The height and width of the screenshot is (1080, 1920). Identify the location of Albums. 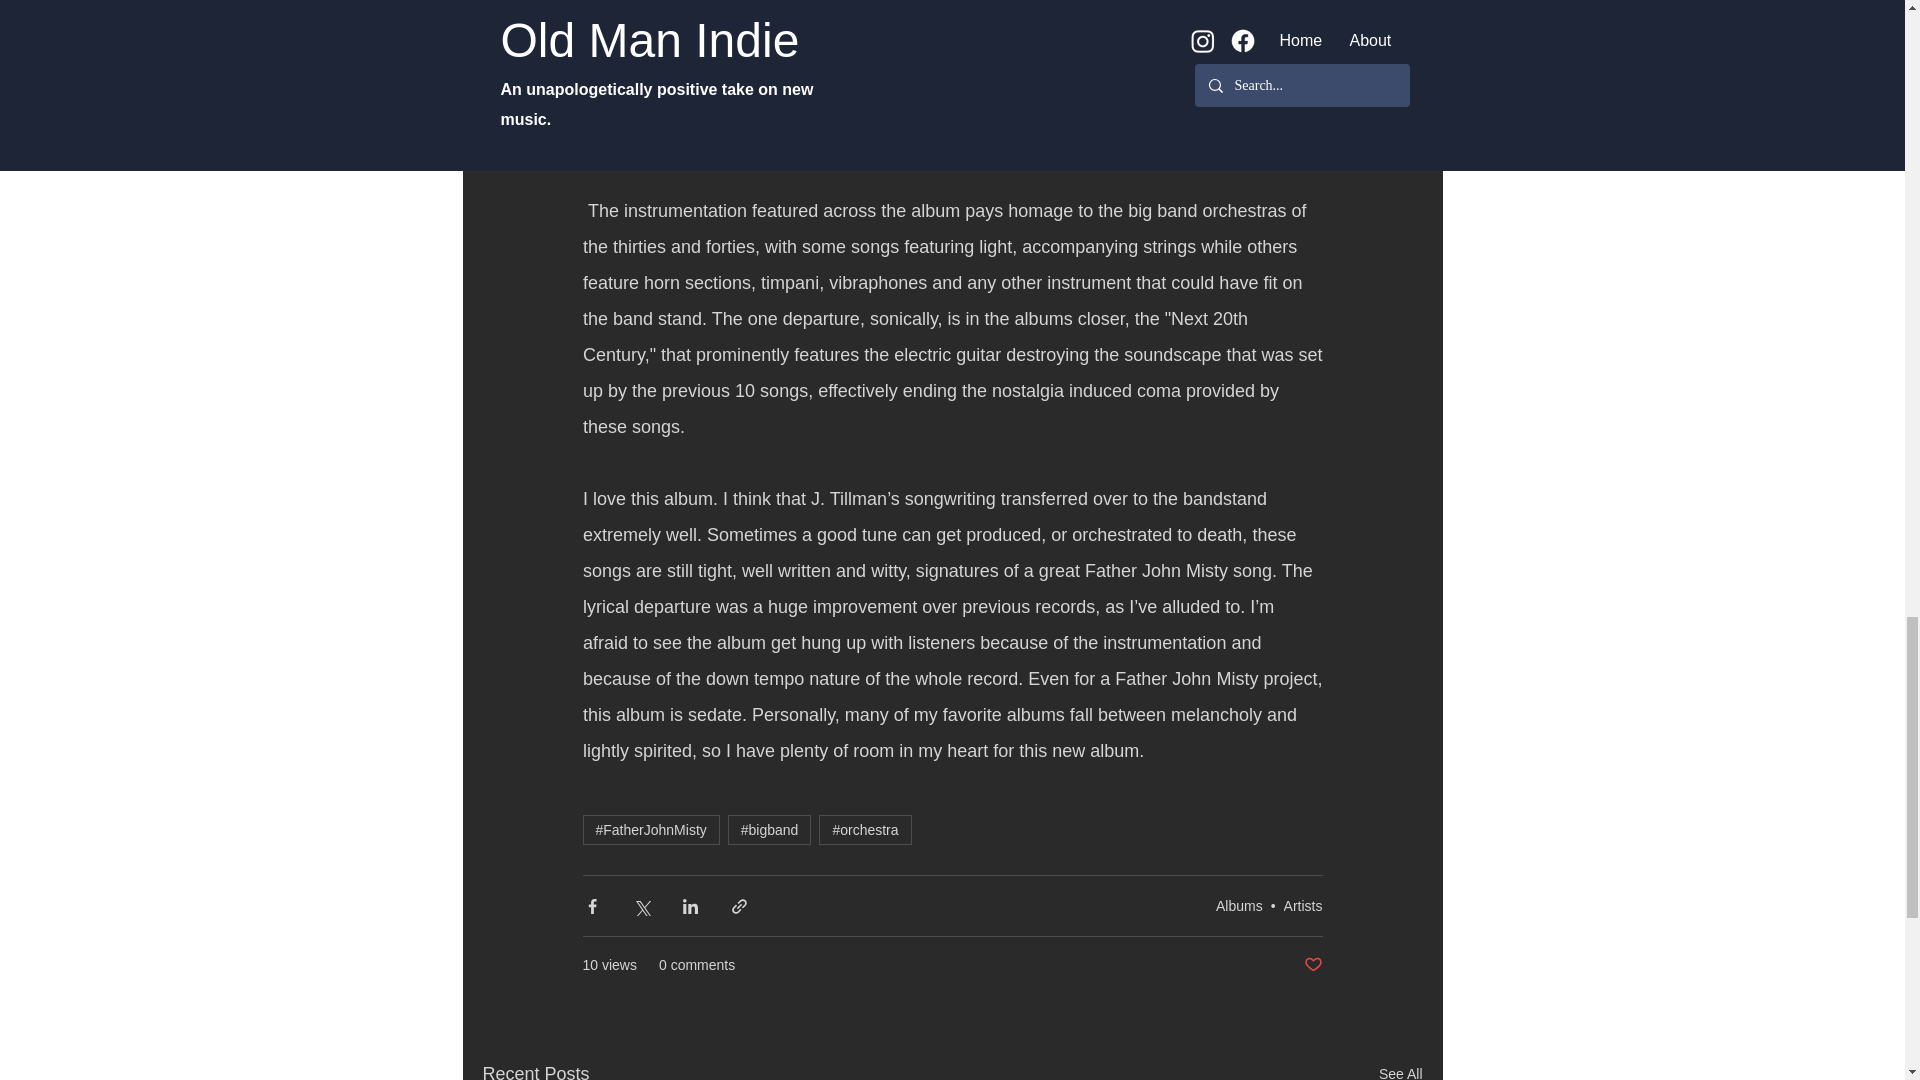
(1239, 905).